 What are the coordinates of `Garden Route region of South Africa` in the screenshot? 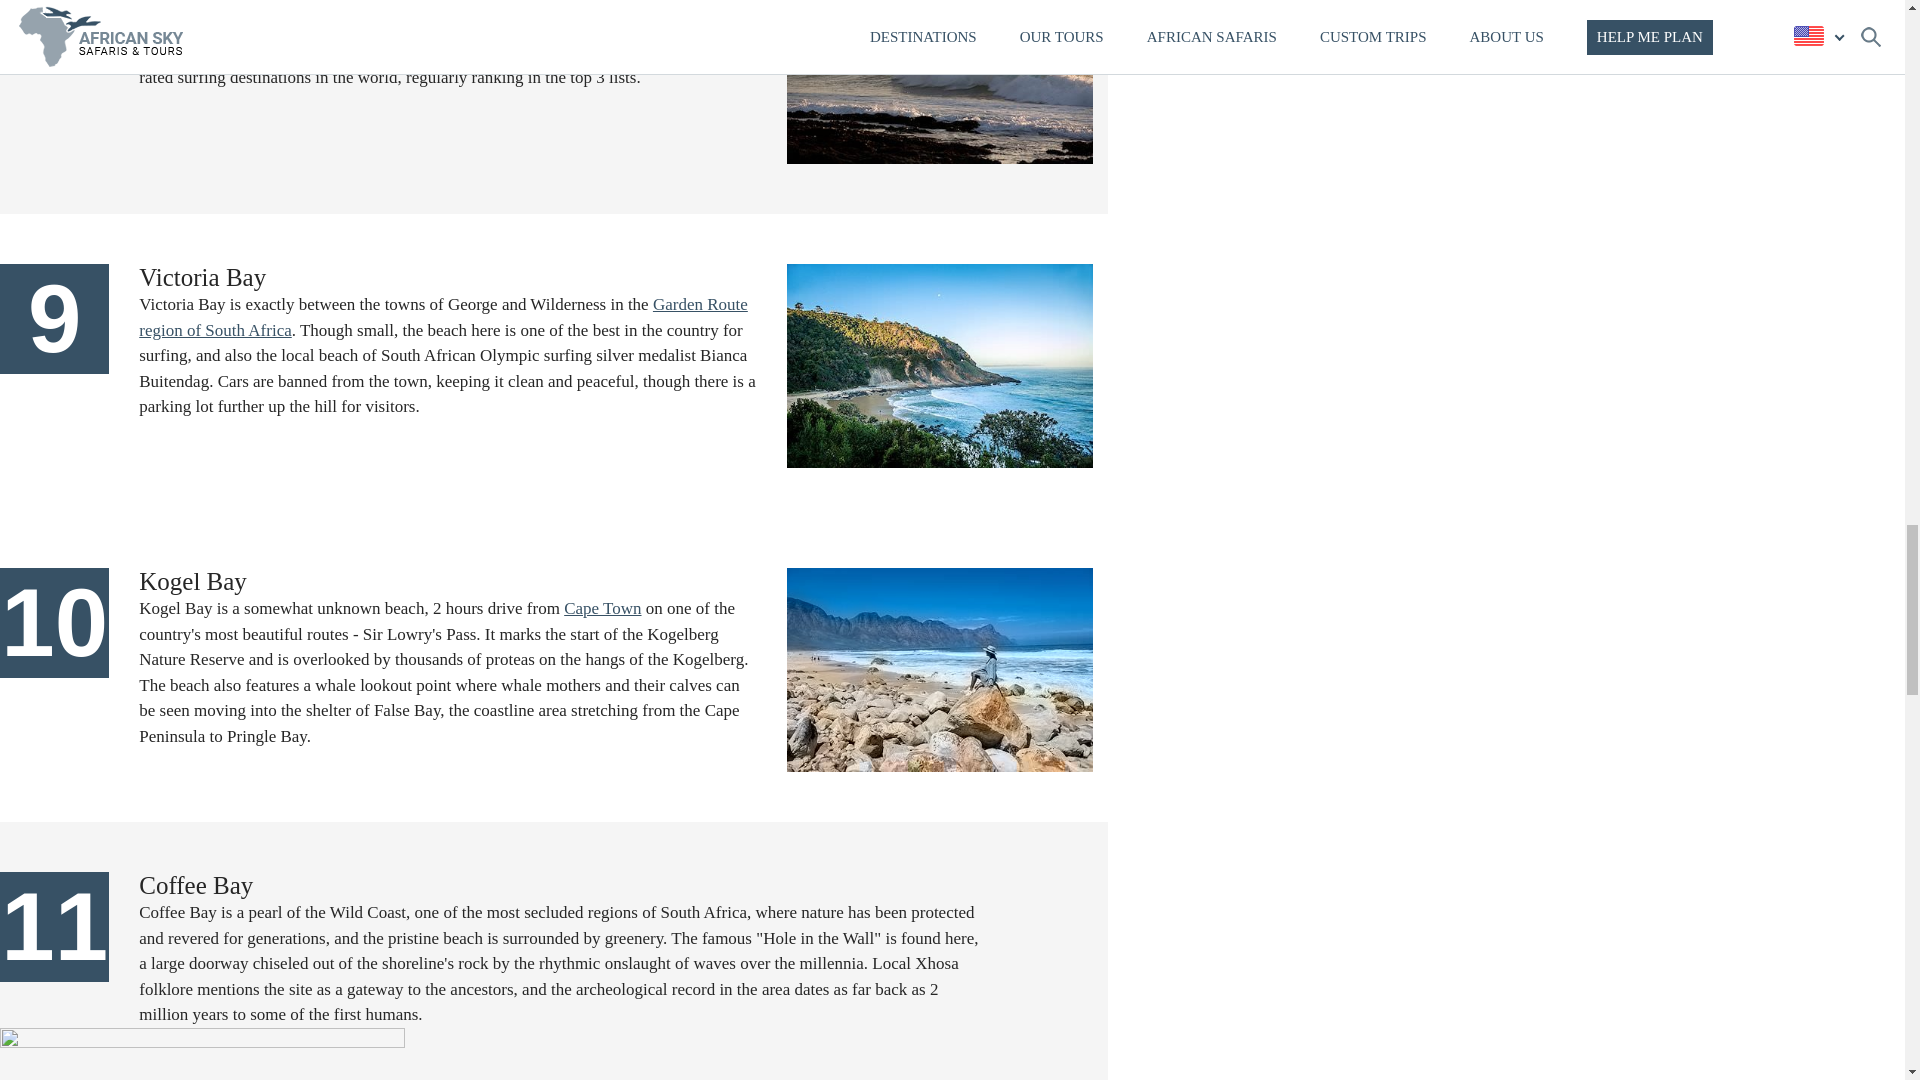 It's located at (443, 317).